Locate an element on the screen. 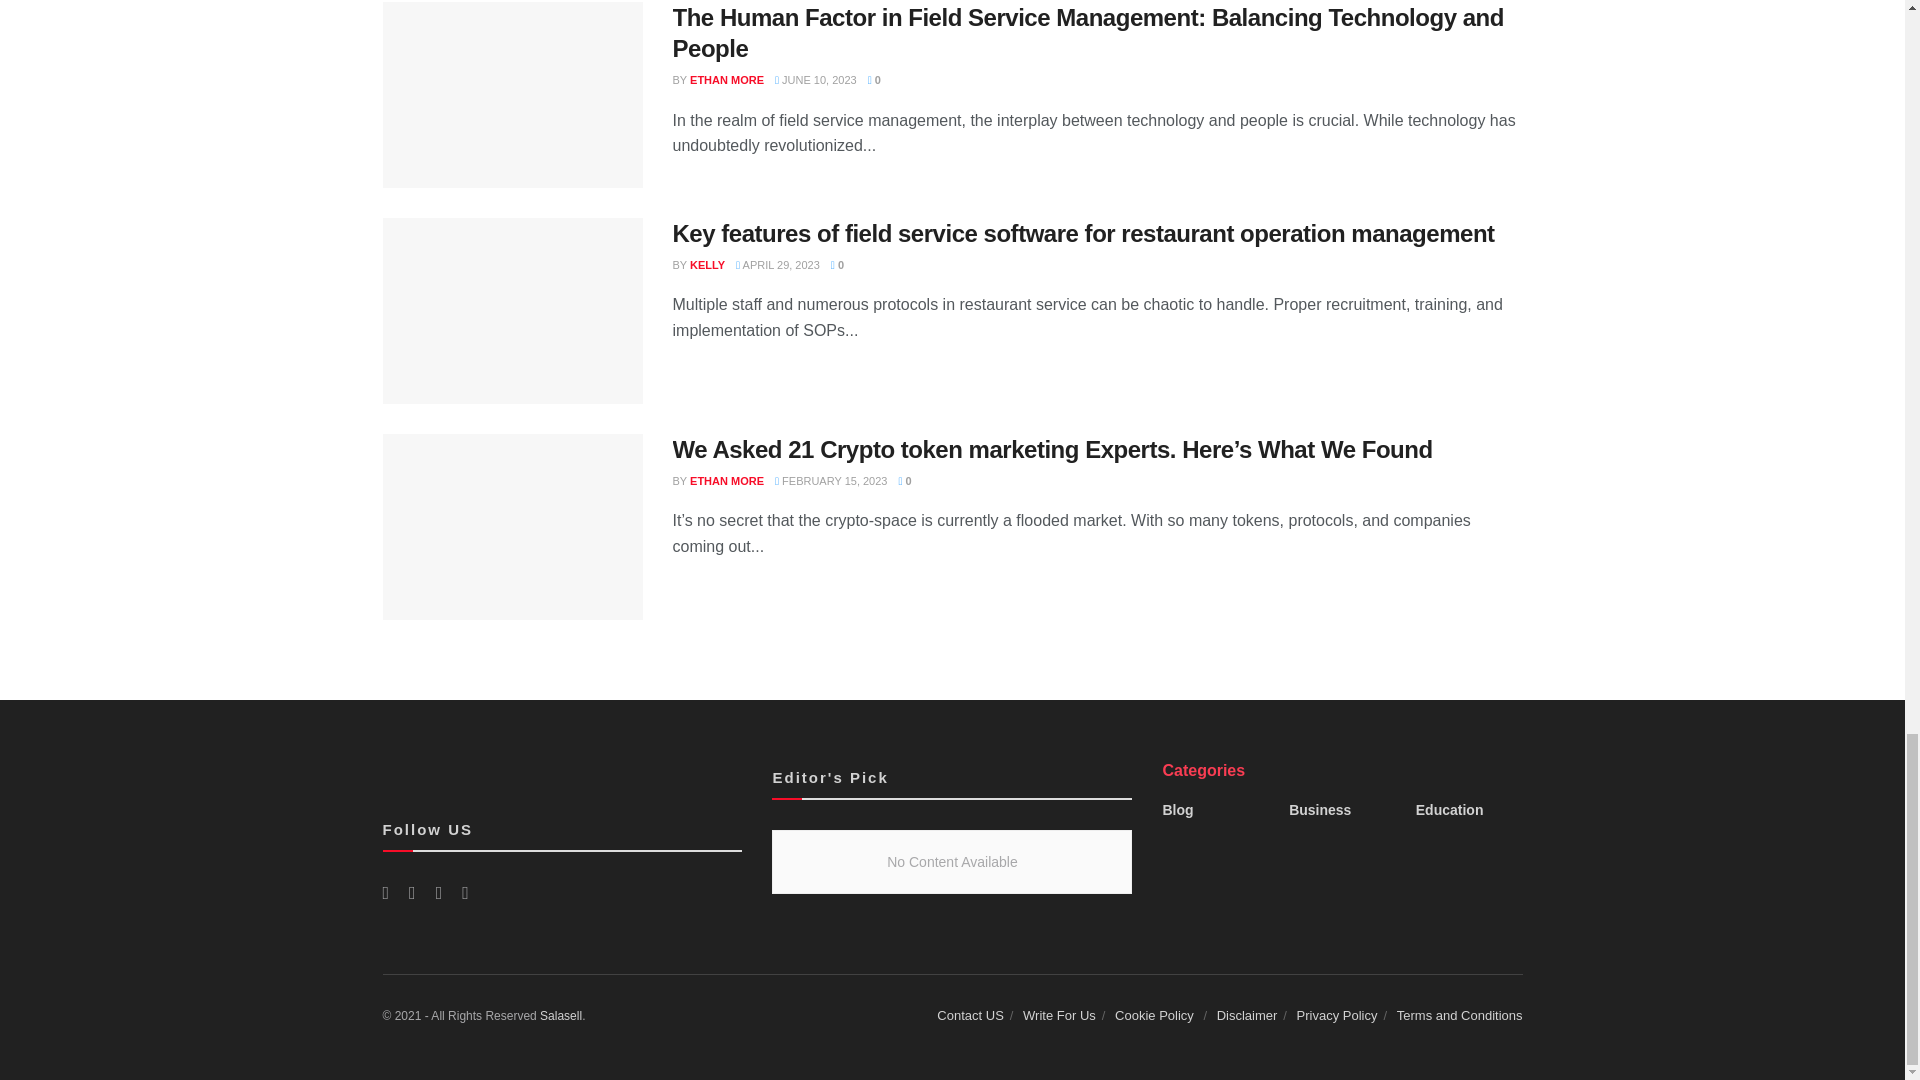 The width and height of the screenshot is (1920, 1080). salasell is located at coordinates (560, 1015).